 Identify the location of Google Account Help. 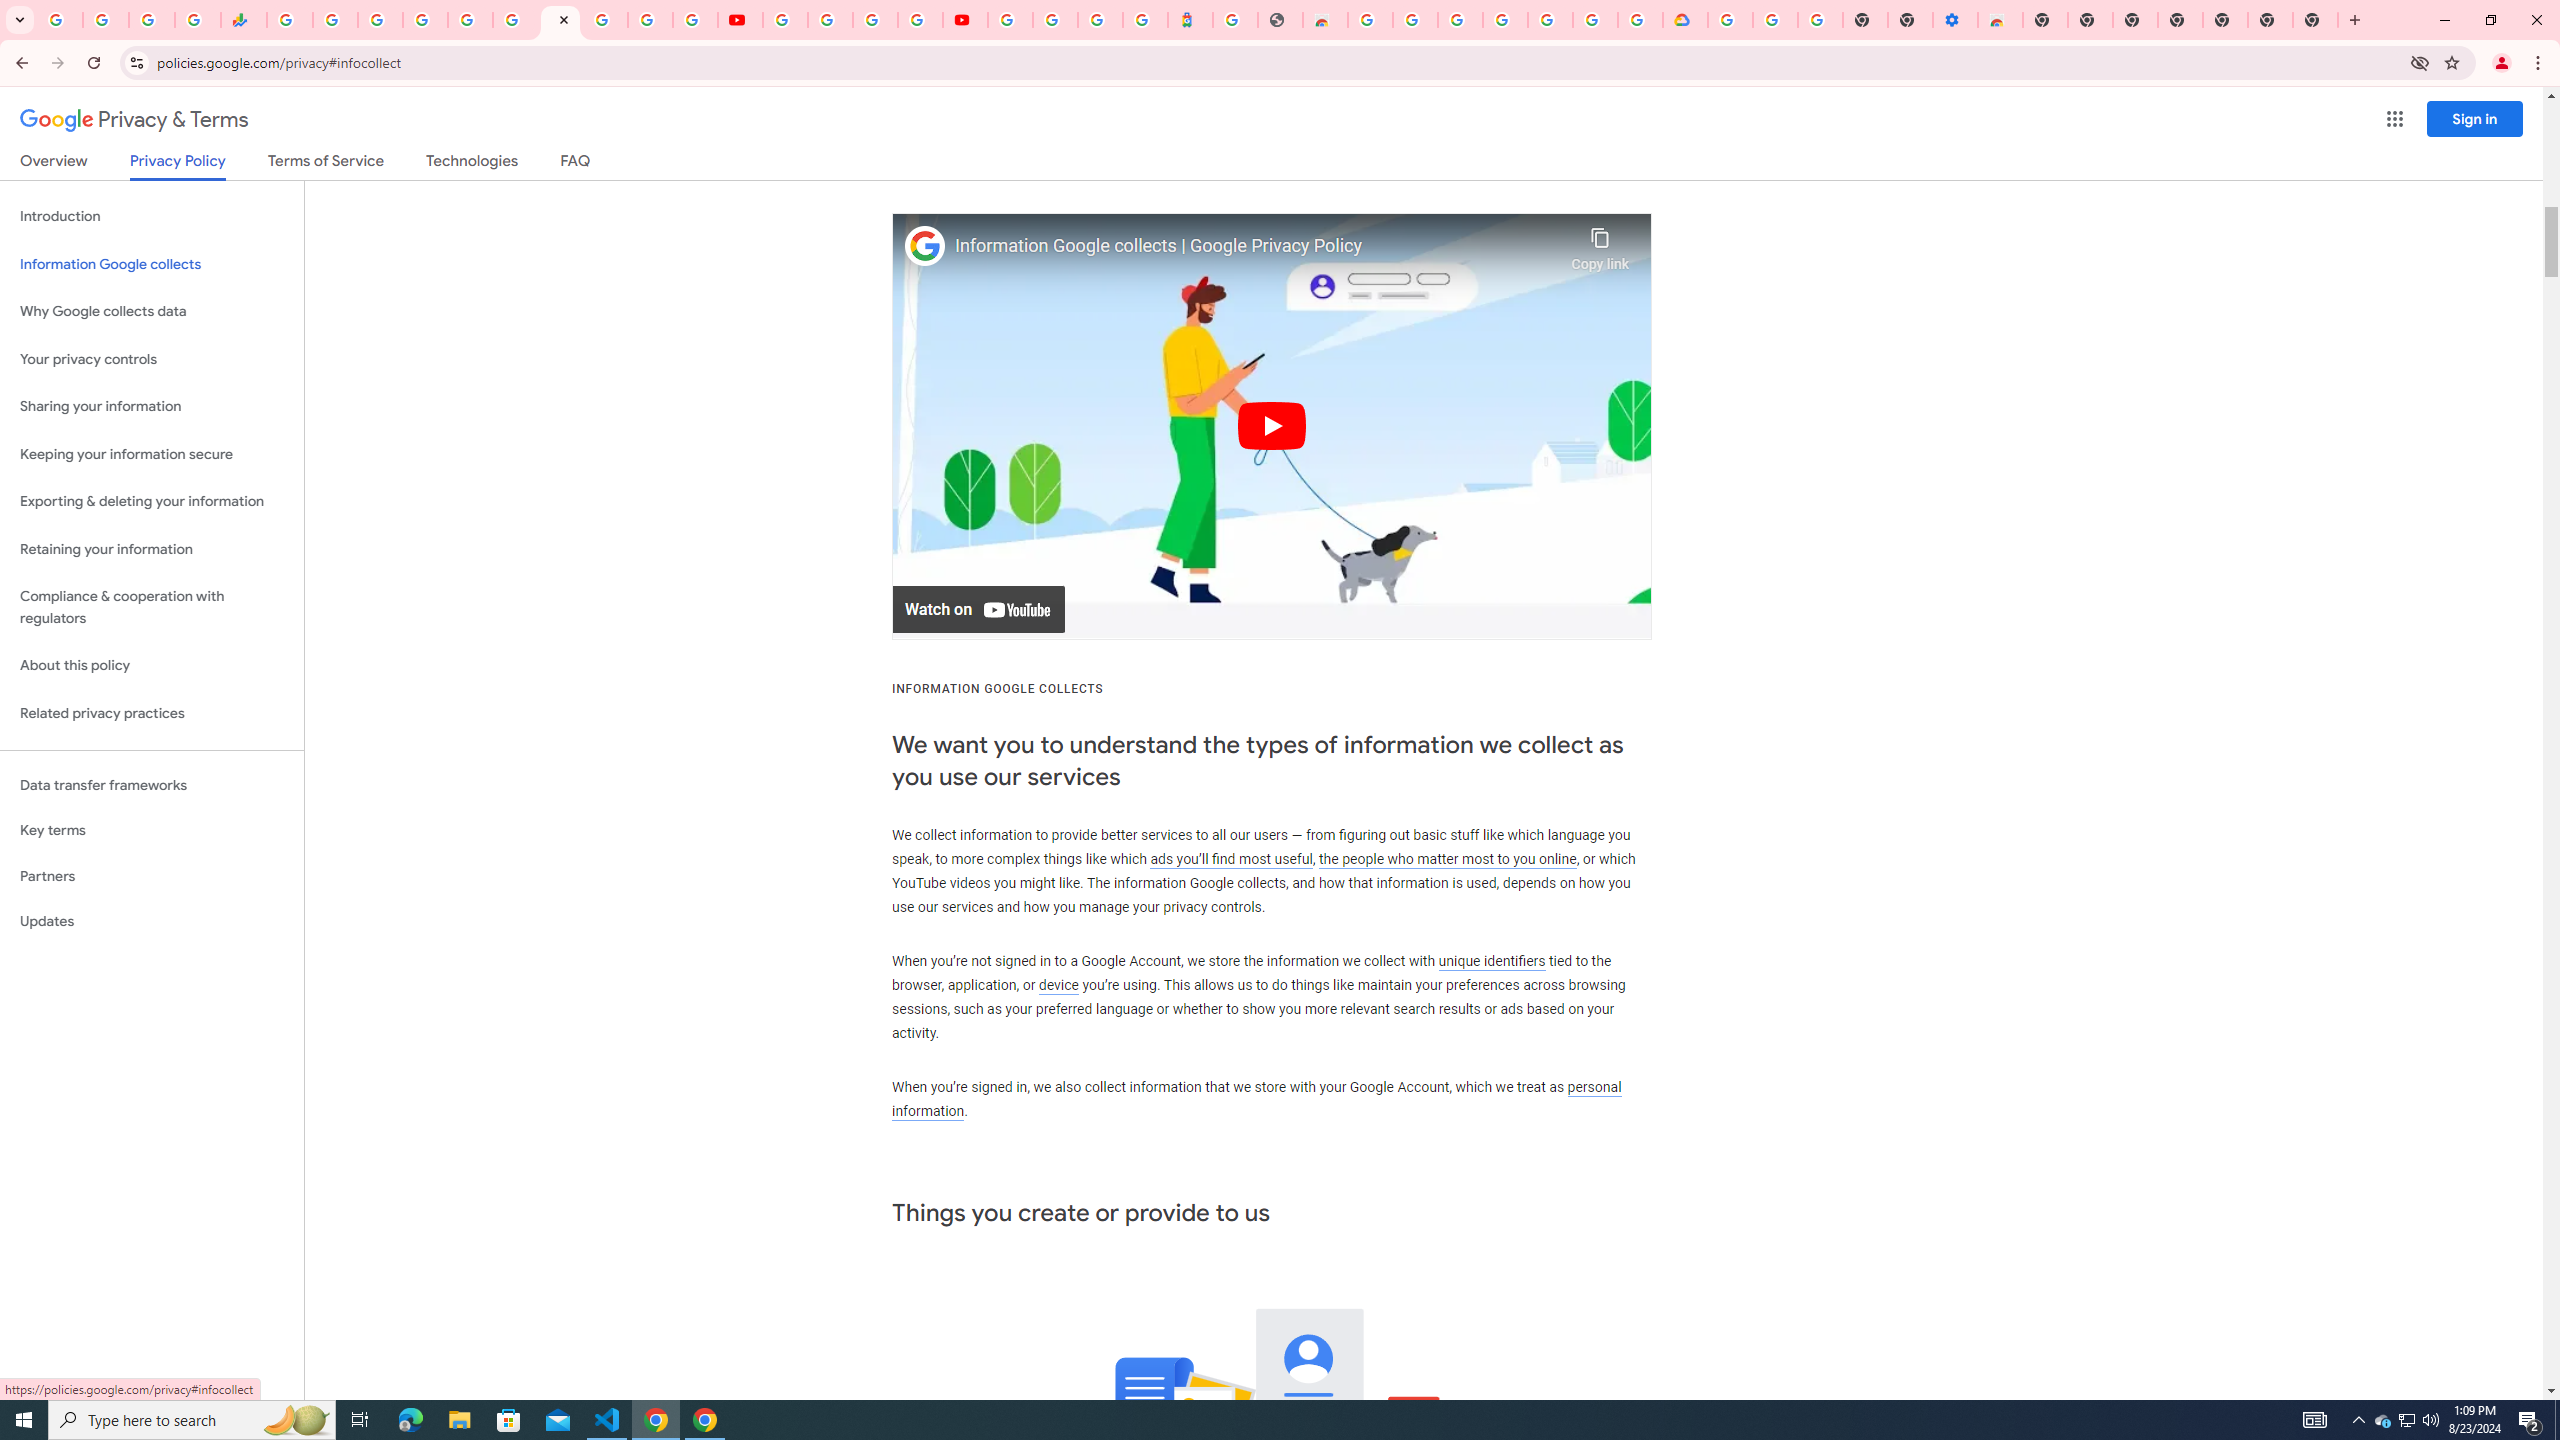
(830, 20).